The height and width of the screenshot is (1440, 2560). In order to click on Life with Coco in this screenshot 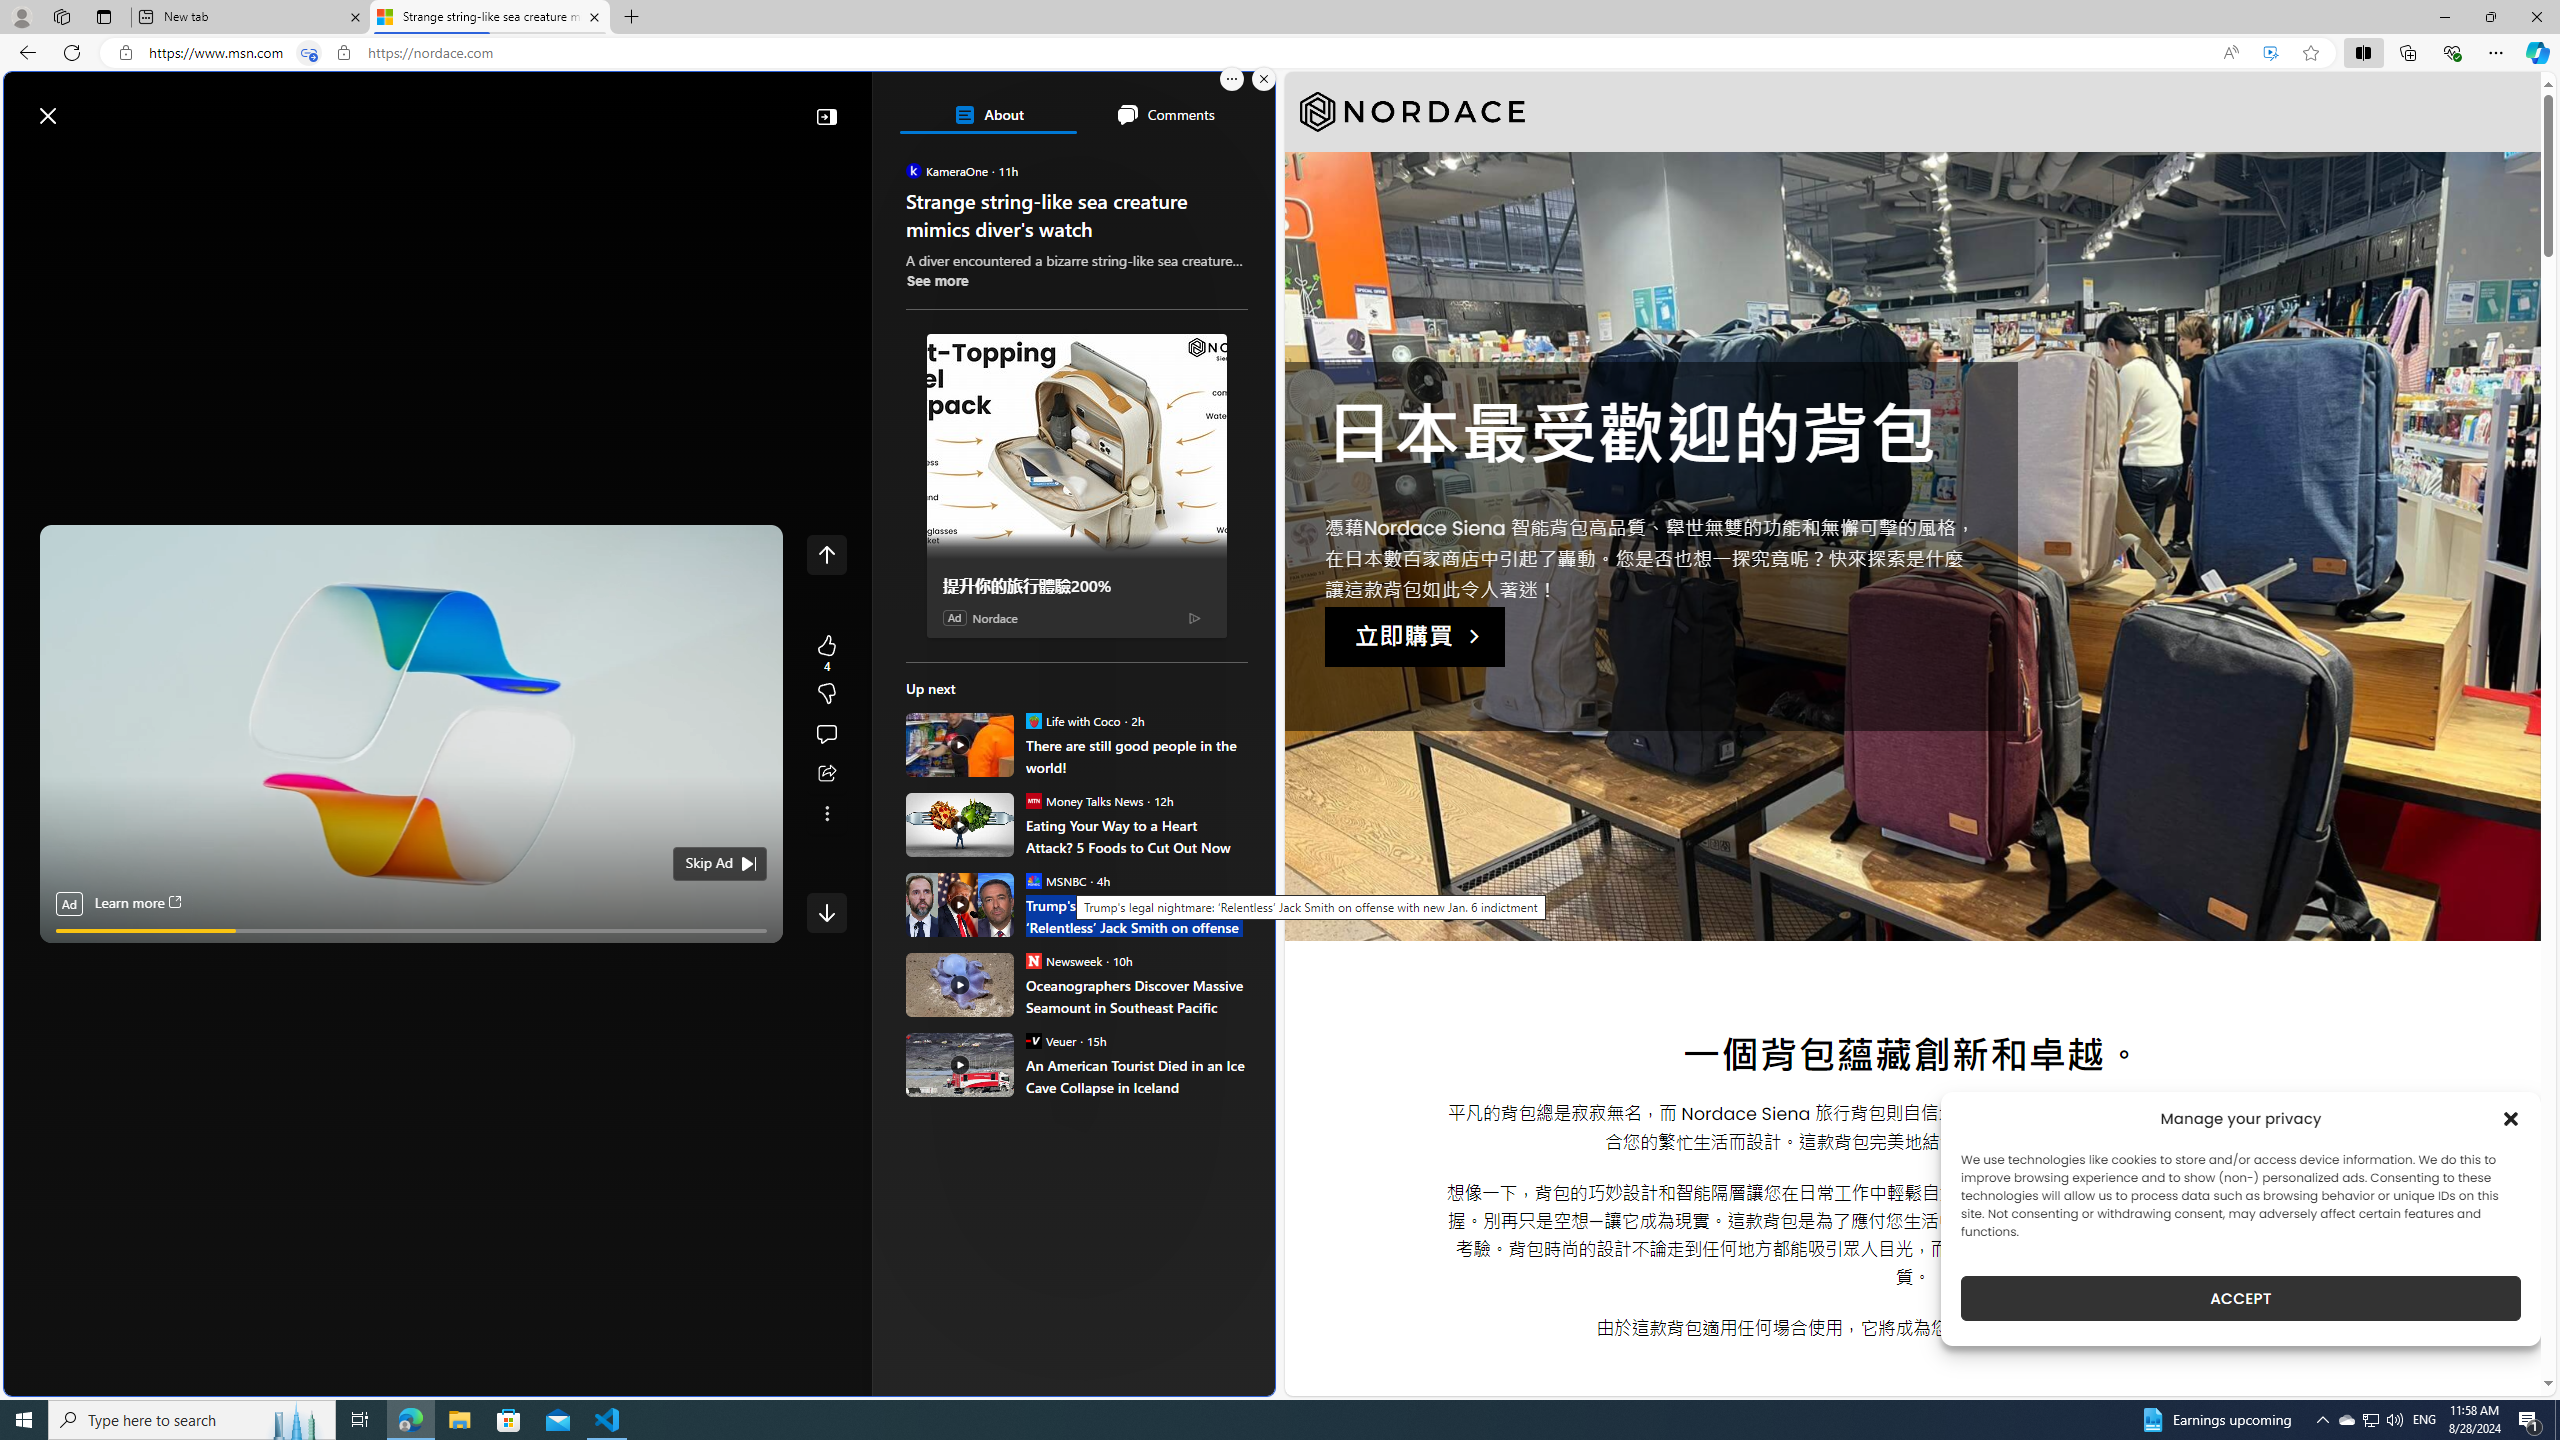, I will do `click(1032, 720)`.